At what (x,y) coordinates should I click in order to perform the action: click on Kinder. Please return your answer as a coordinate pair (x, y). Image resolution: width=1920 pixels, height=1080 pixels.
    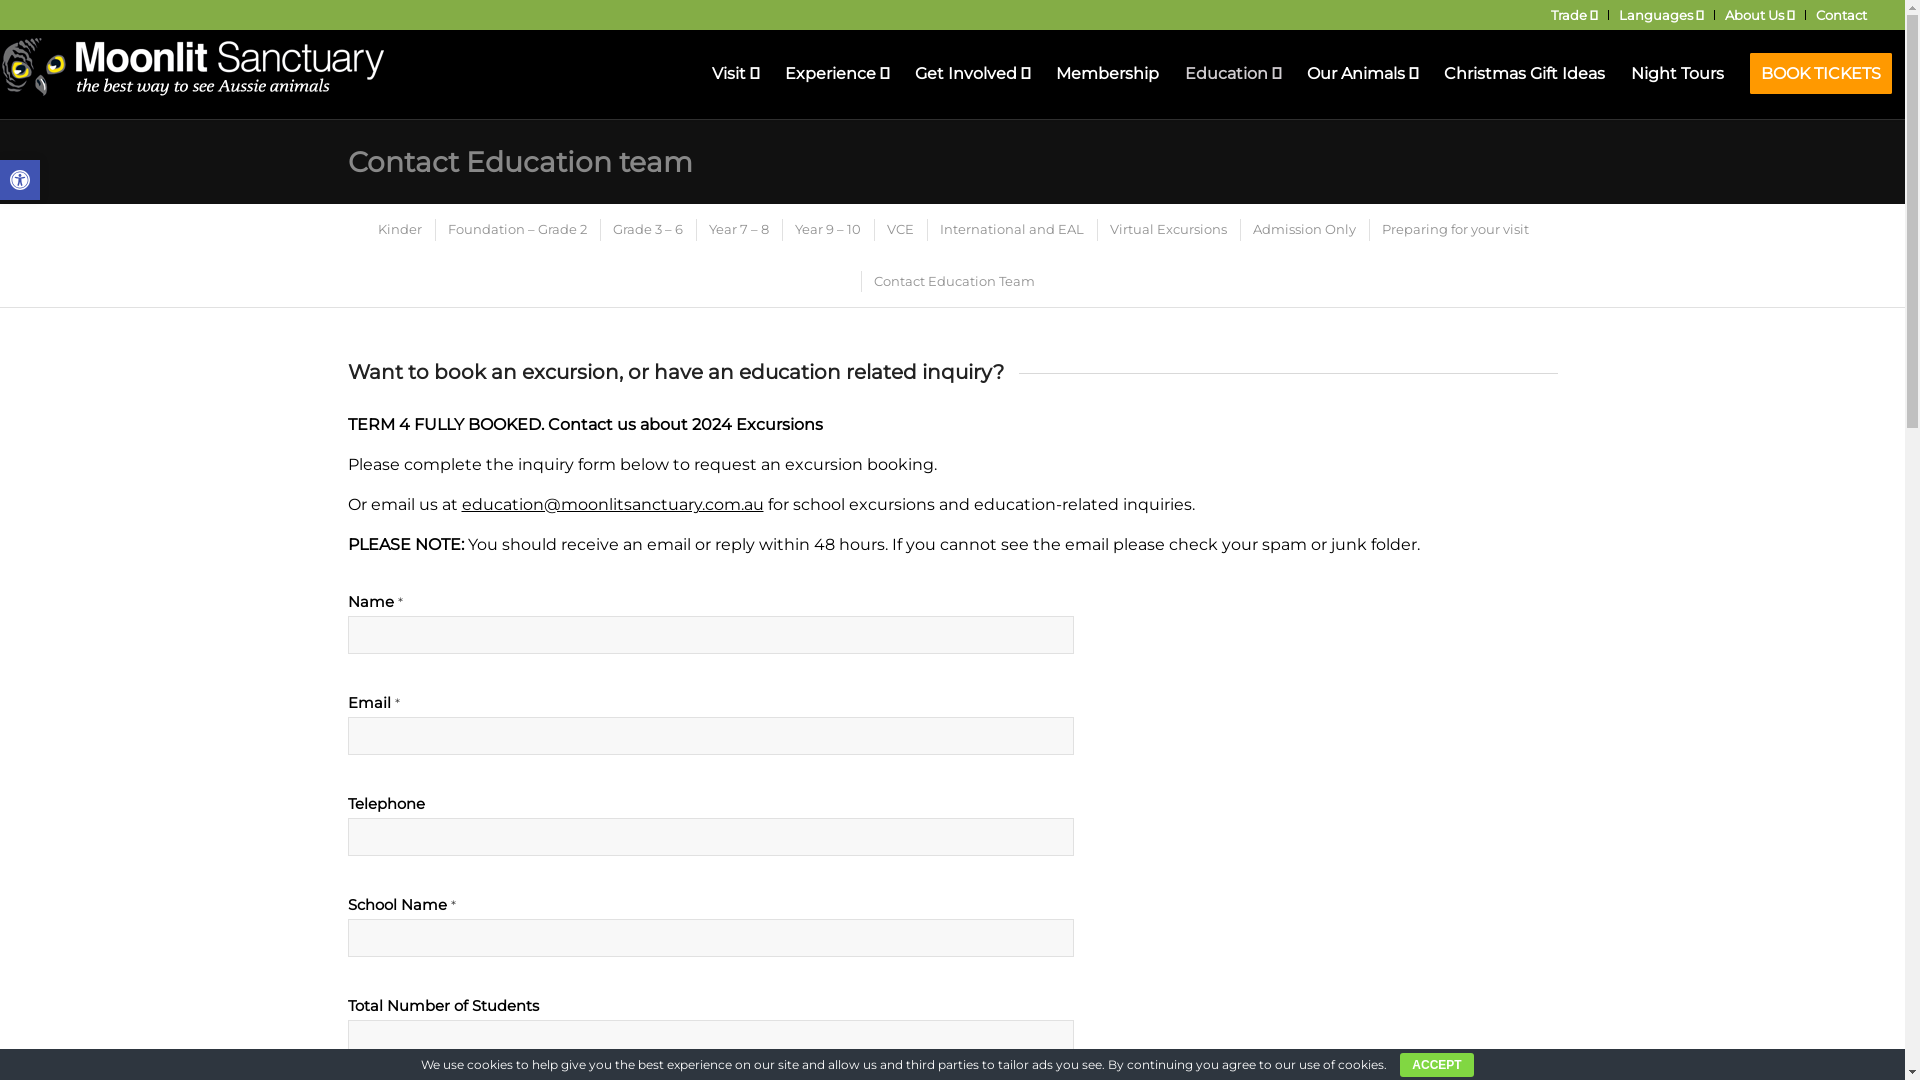
    Looking at the image, I should click on (399, 230).